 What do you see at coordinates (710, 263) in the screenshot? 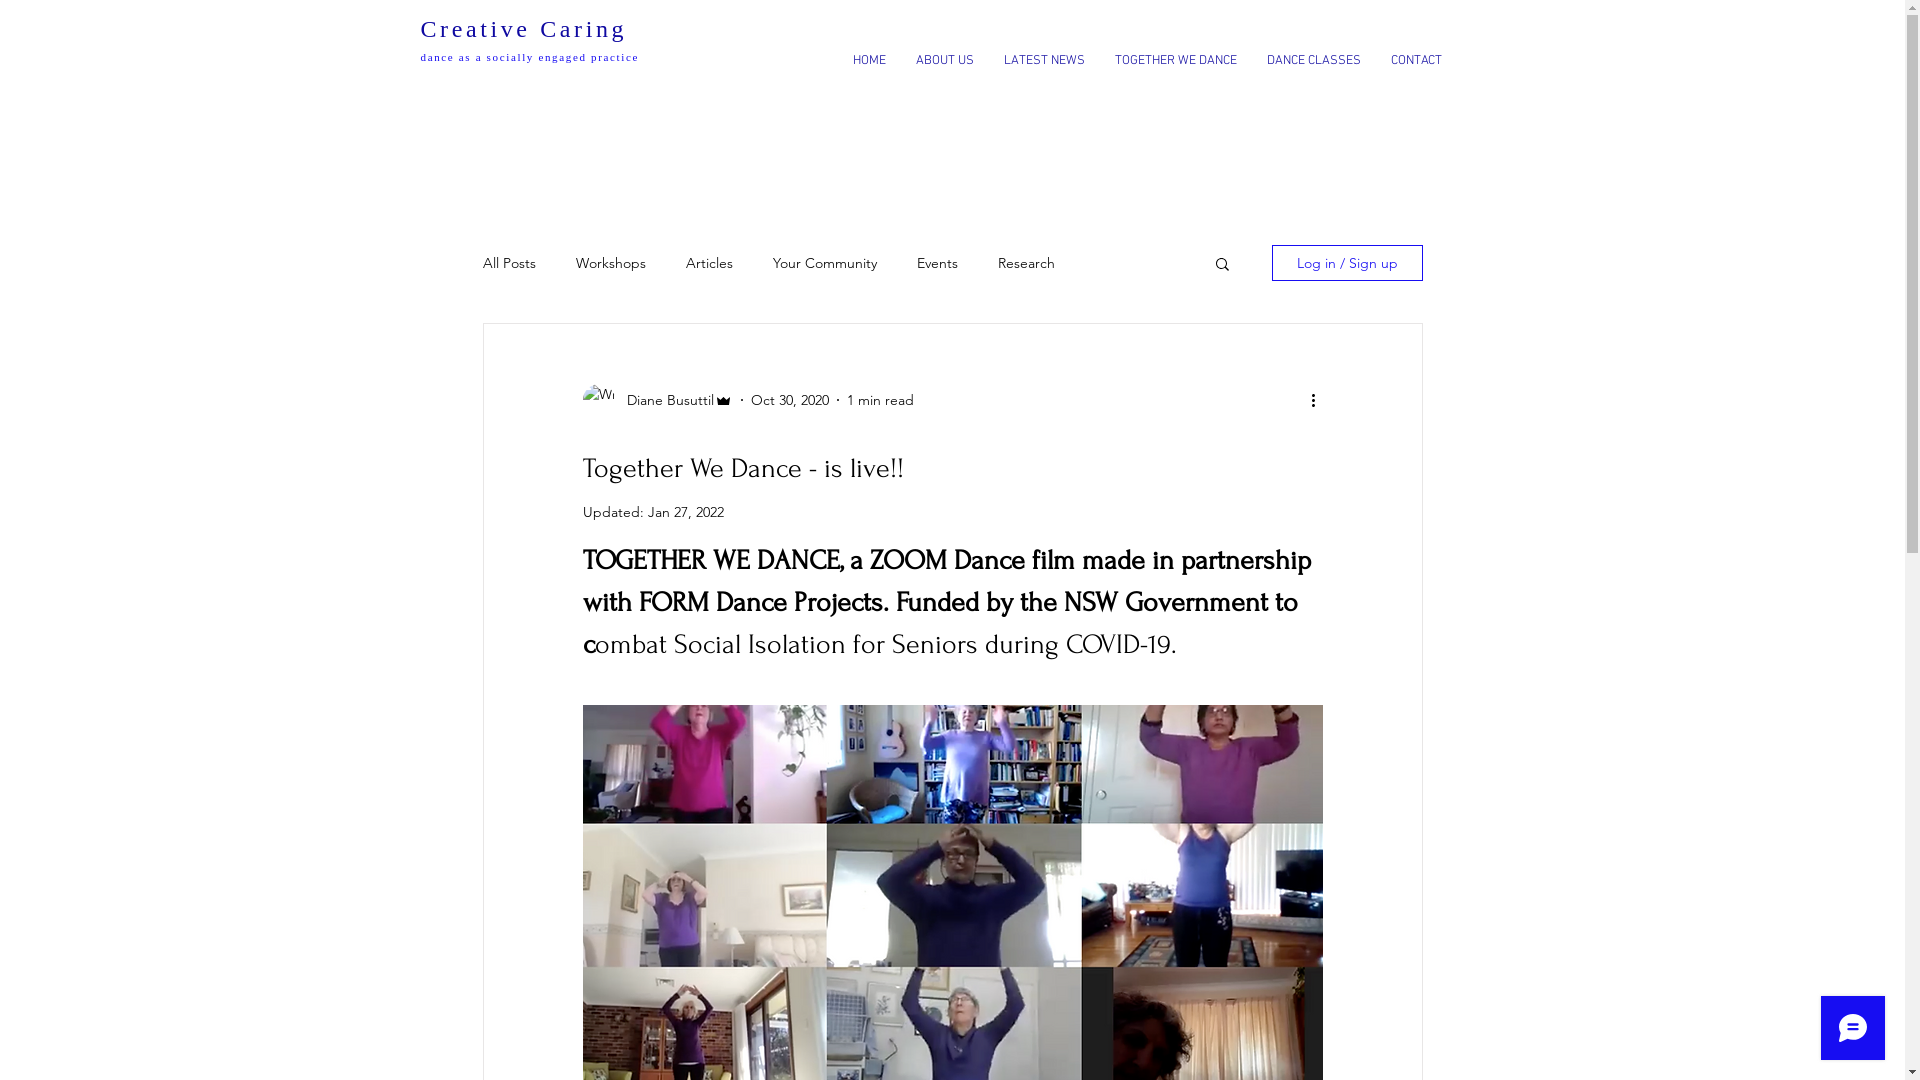
I see `Articles` at bounding box center [710, 263].